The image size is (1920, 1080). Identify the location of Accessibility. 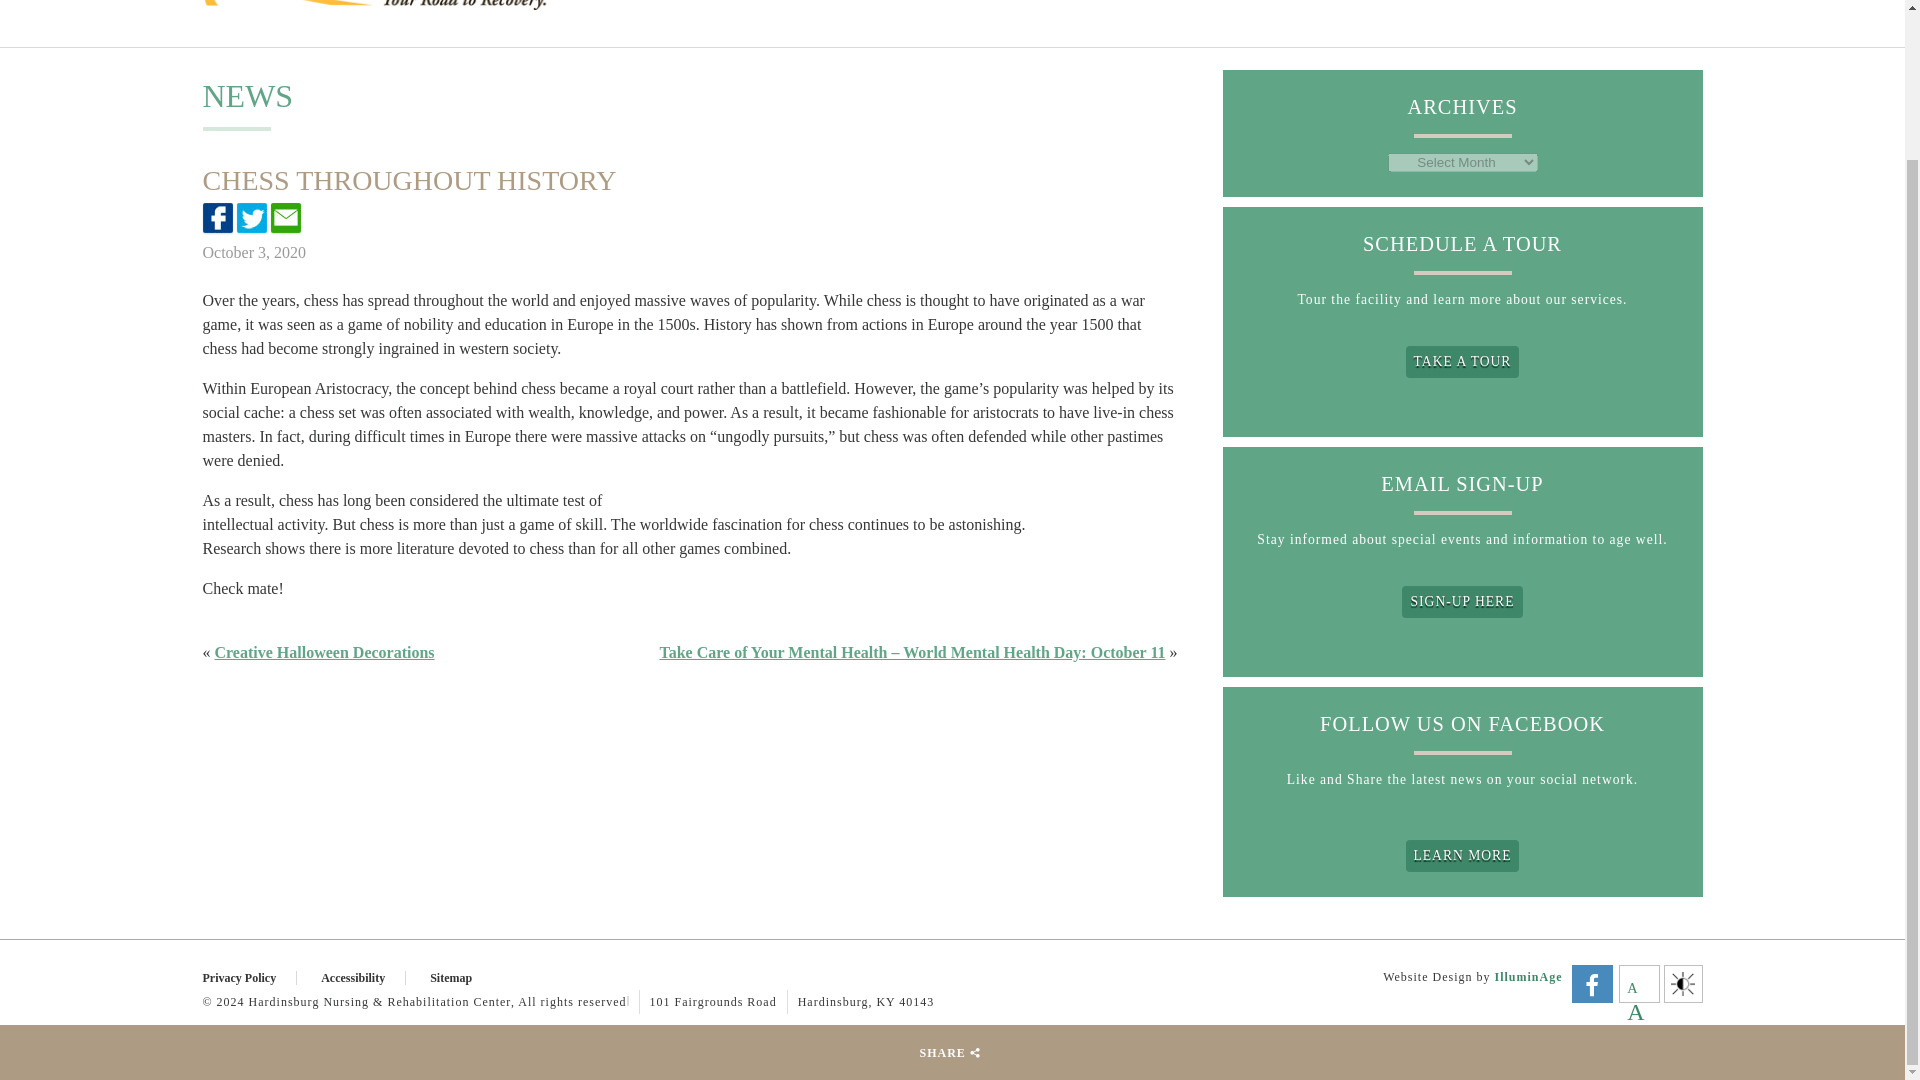
(362, 977).